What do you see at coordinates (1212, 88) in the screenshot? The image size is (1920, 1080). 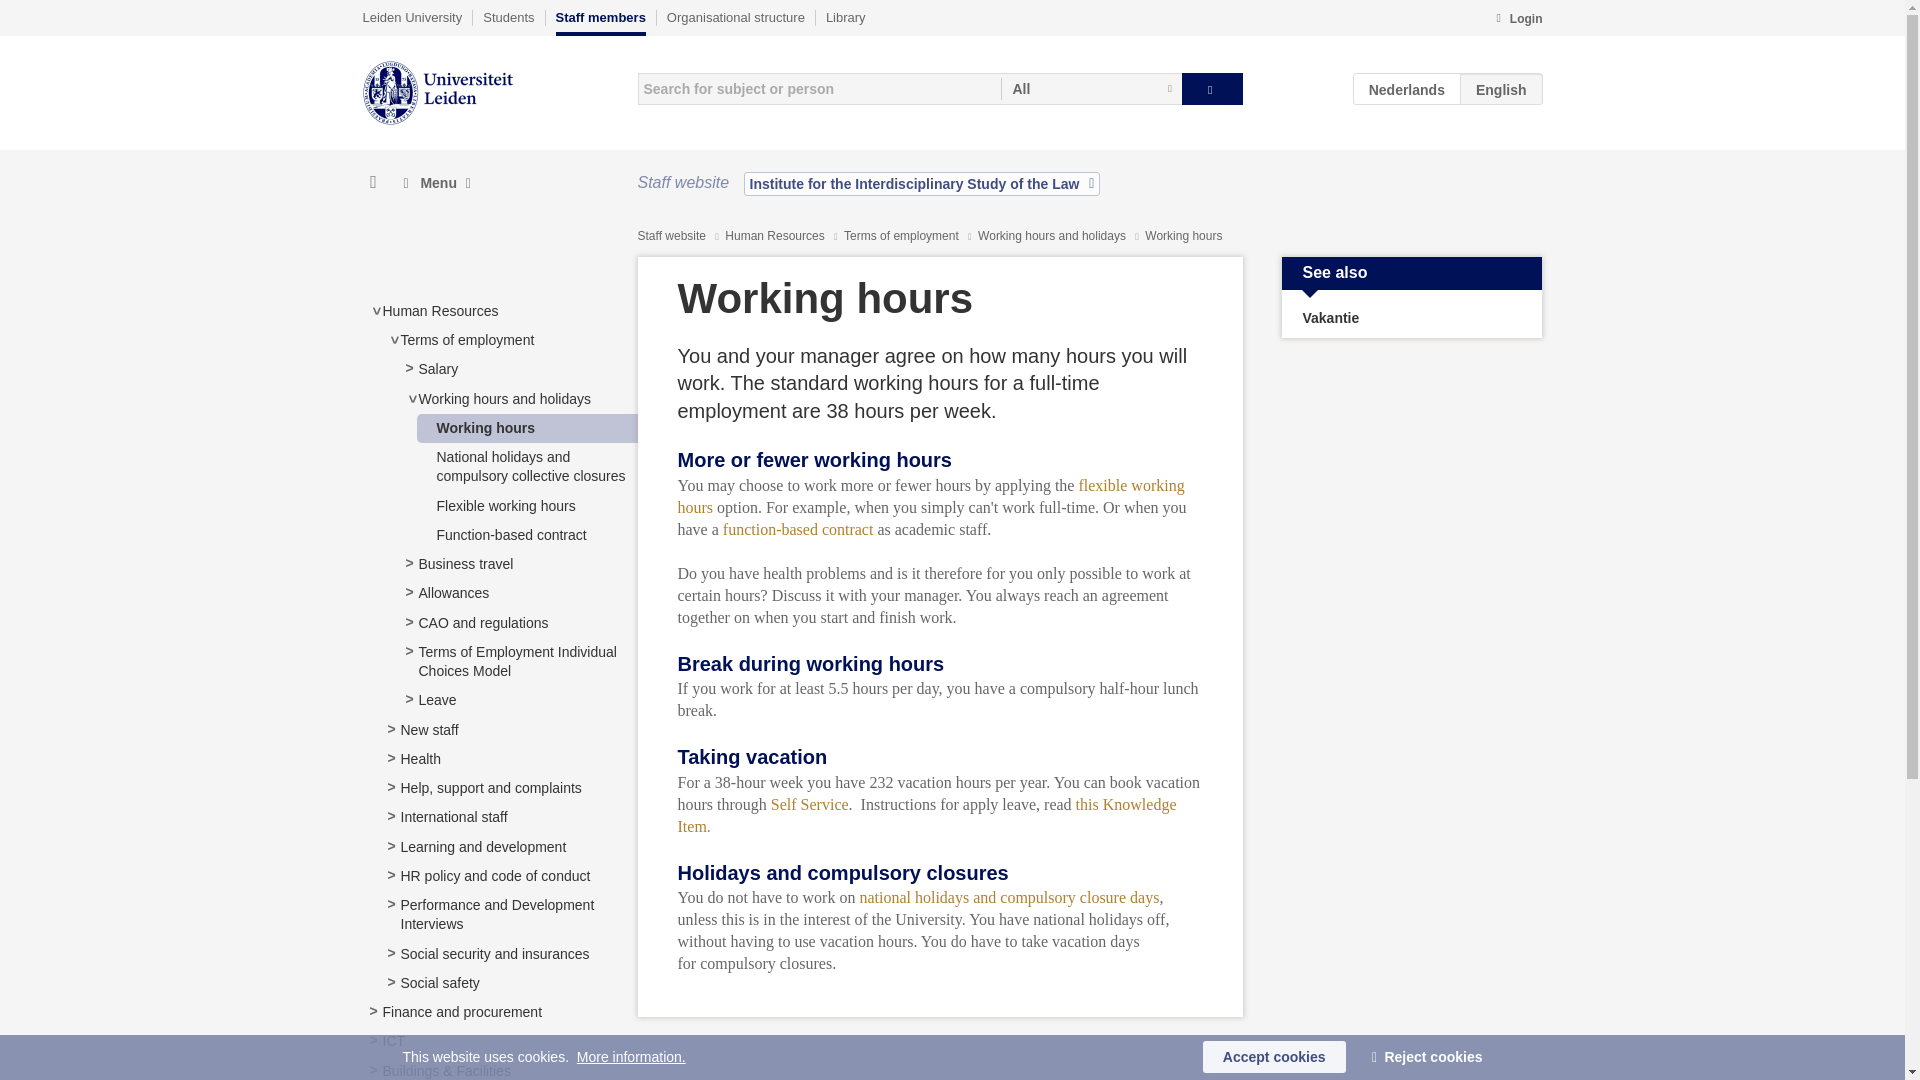 I see `Search` at bounding box center [1212, 88].